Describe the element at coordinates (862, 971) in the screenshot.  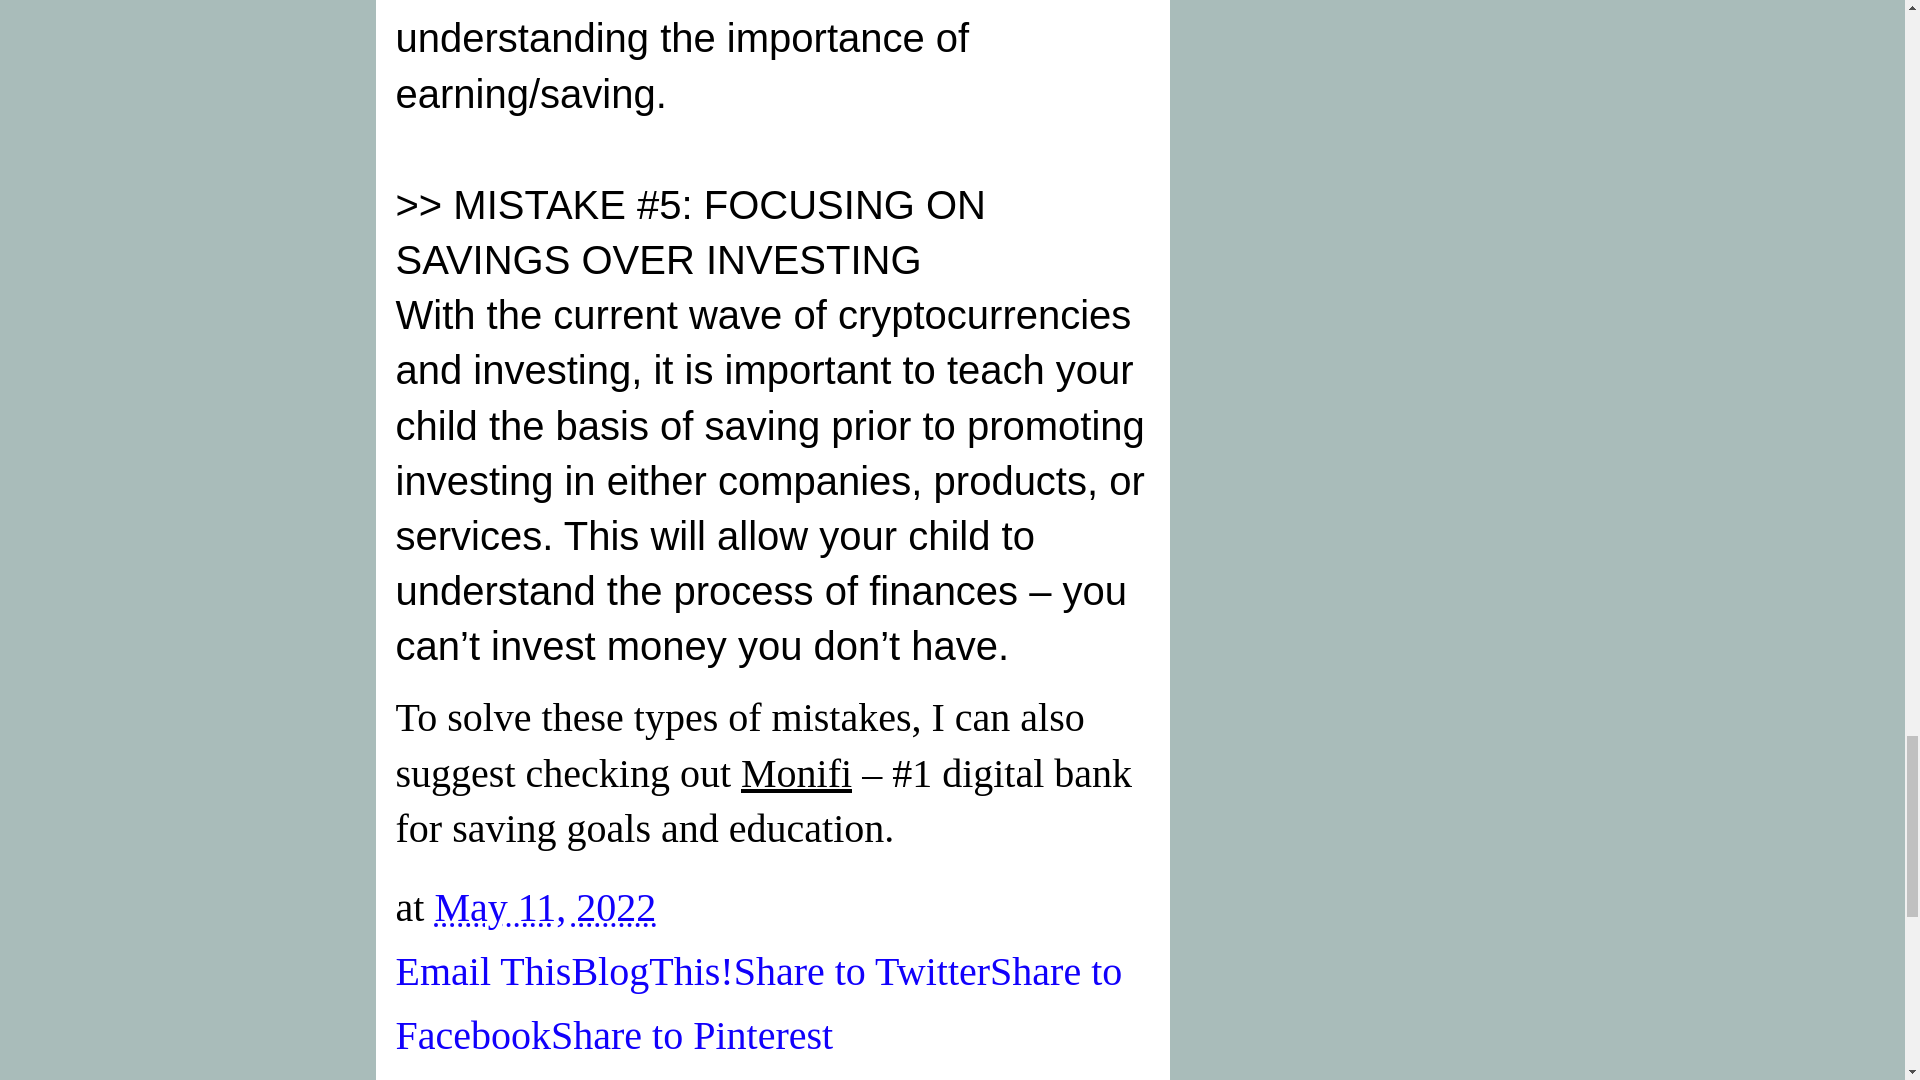
I see `Share to Twitter` at that location.